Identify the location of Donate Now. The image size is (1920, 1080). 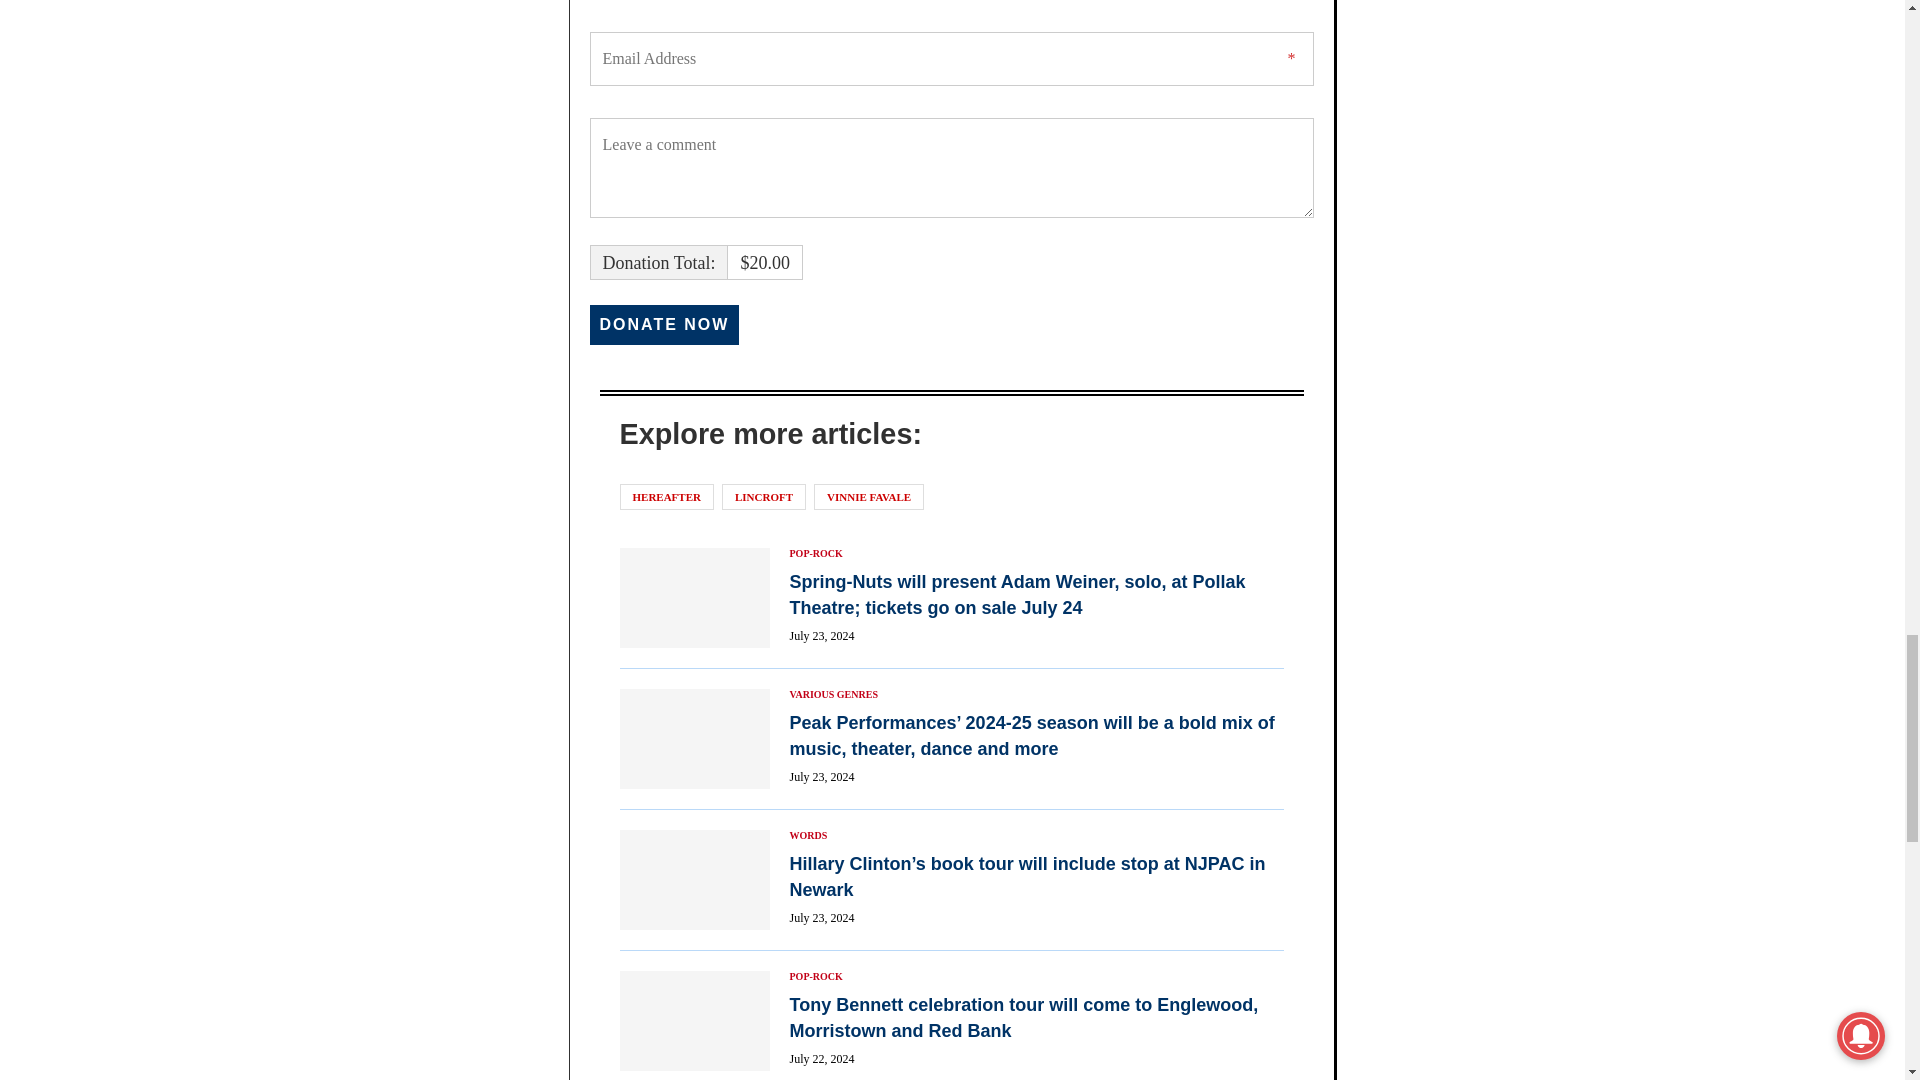
(664, 324).